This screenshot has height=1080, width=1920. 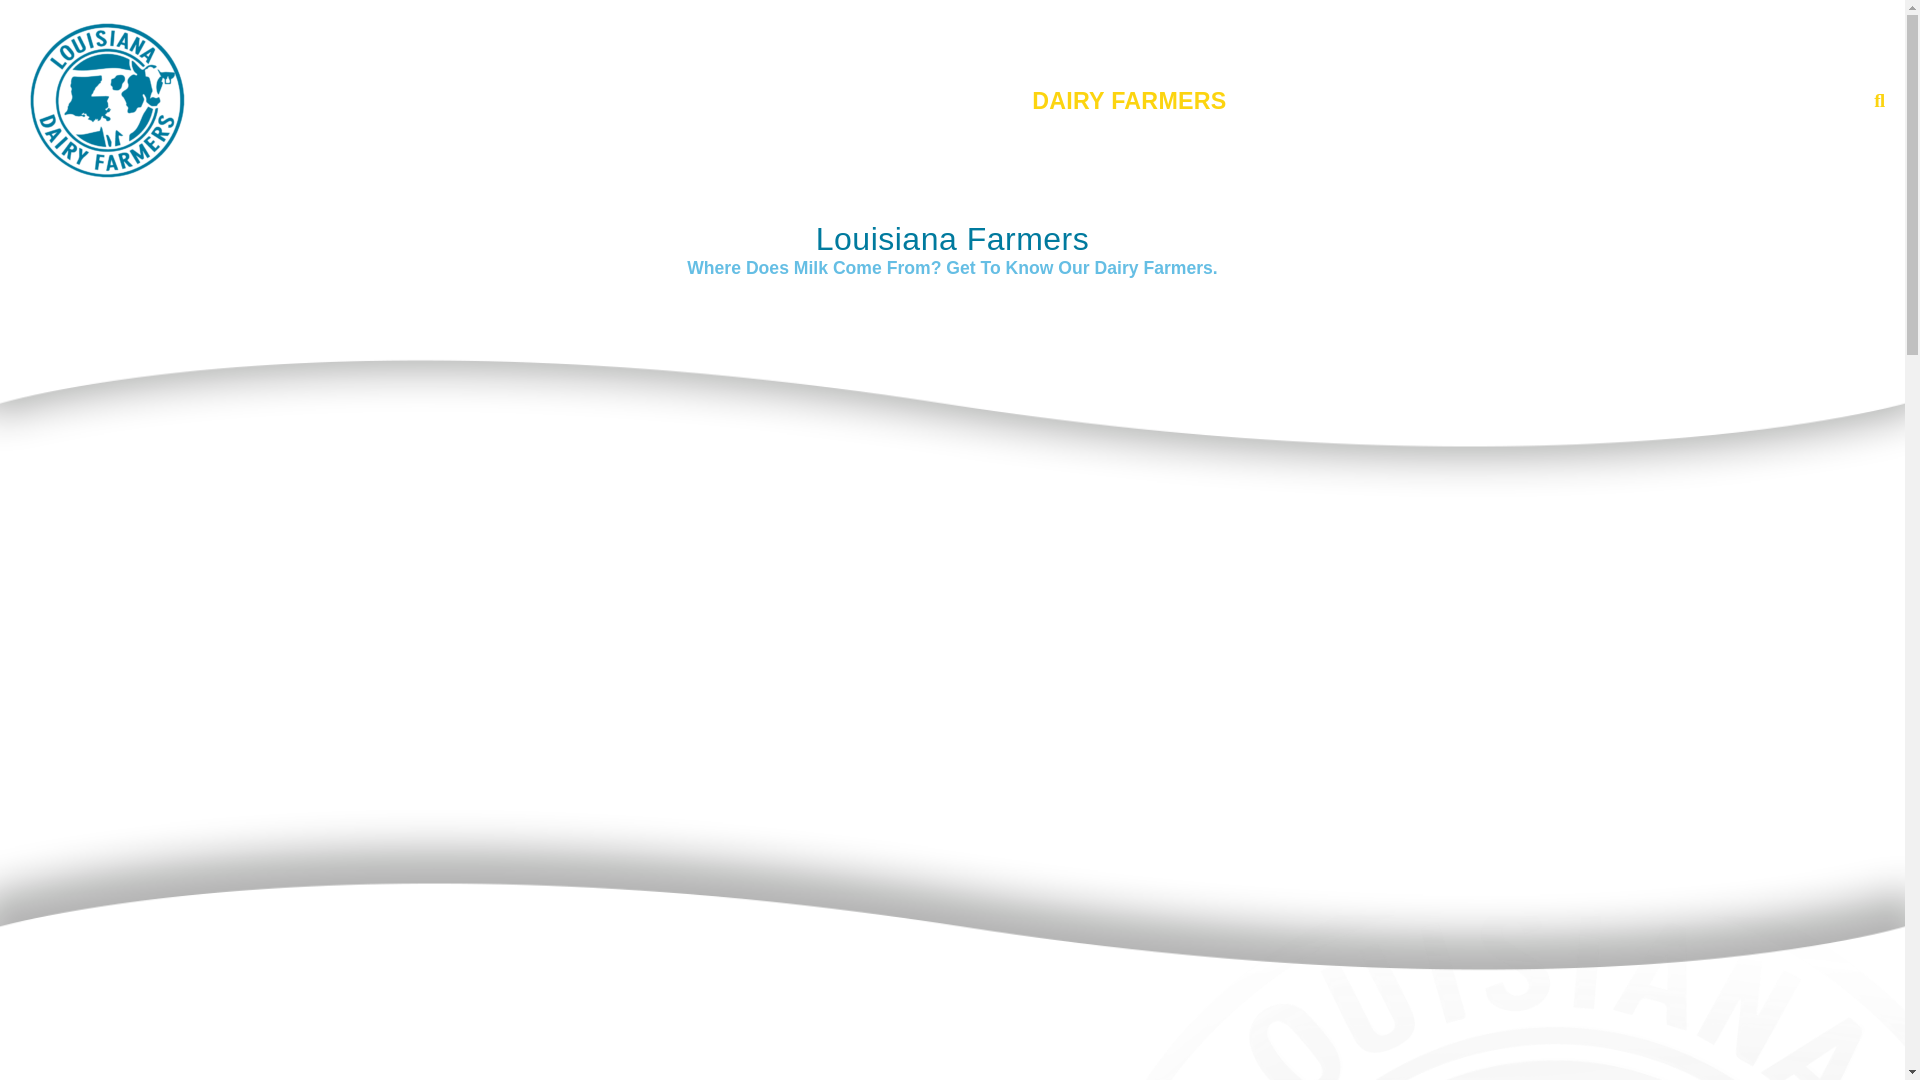 I want to click on LUCY ANNA, so click(x=1762, y=100).